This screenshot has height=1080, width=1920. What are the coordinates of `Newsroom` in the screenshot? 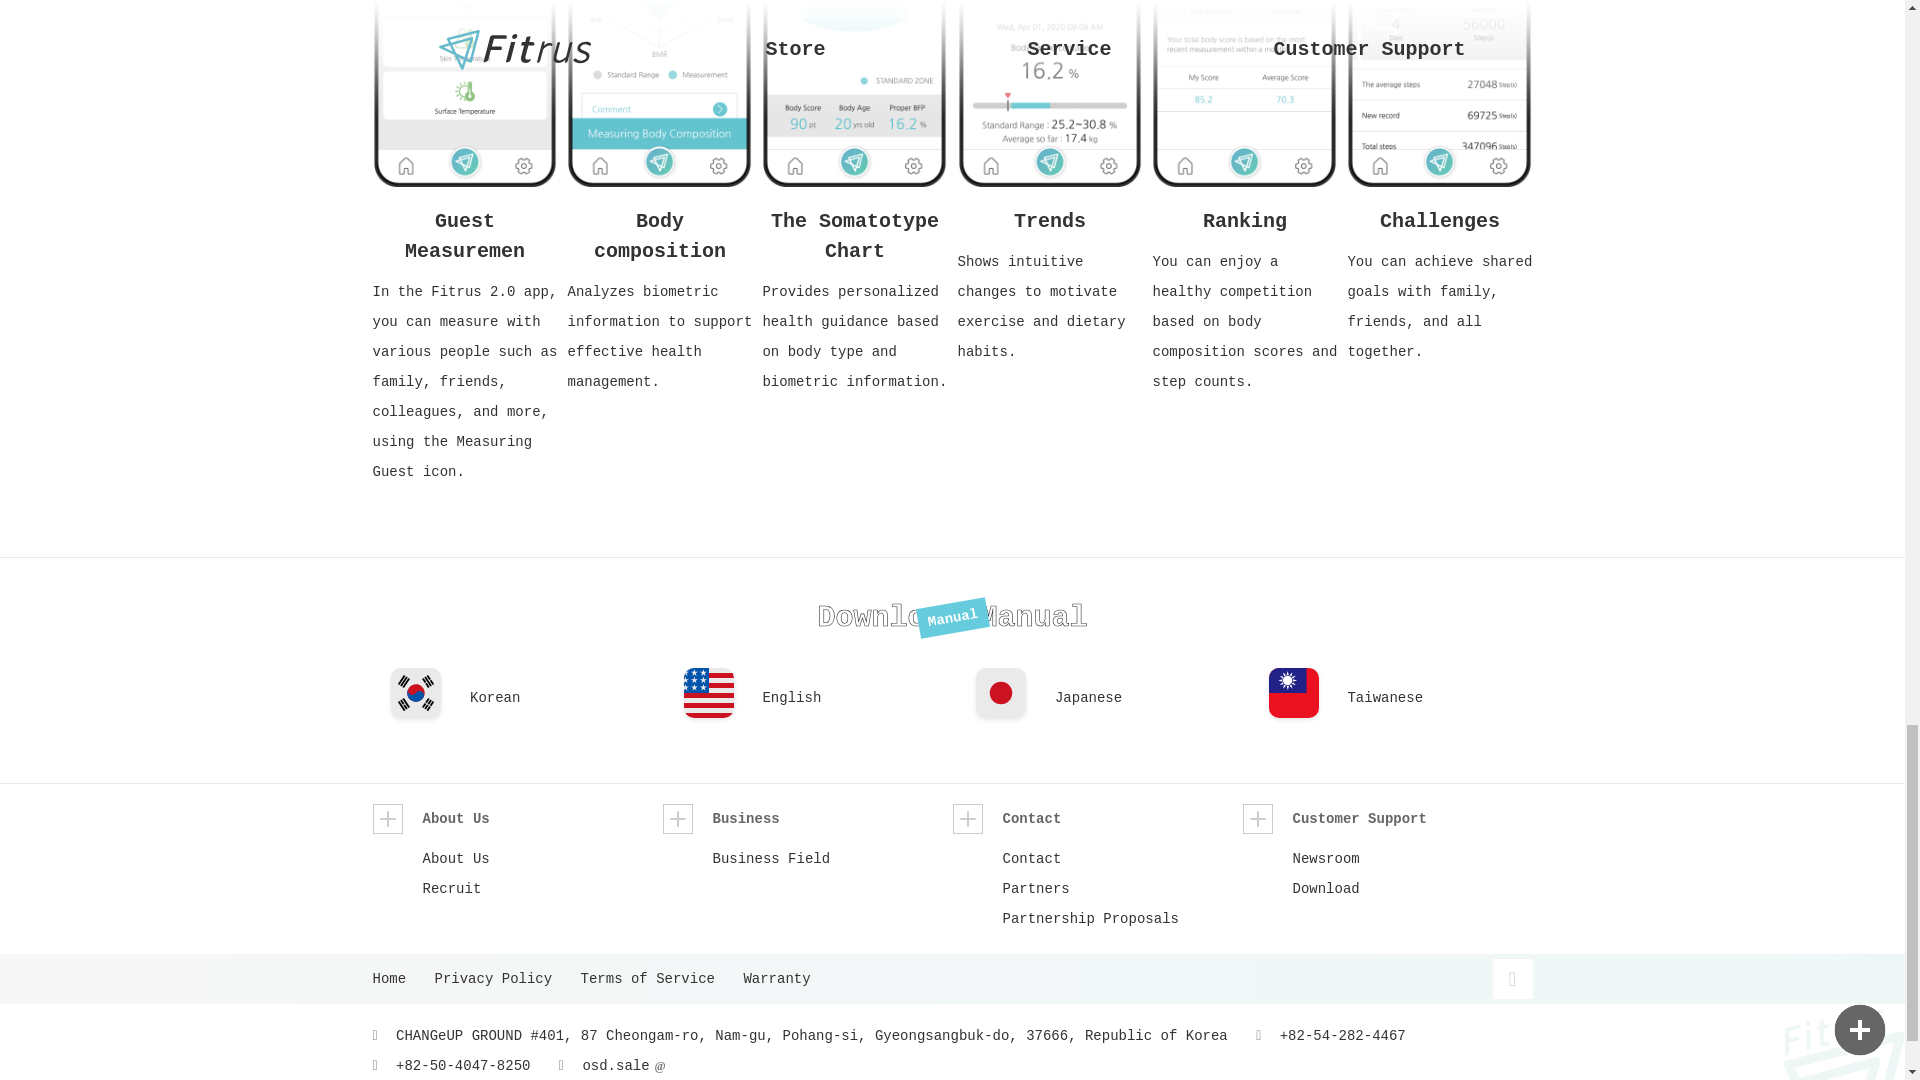 It's located at (1412, 858).